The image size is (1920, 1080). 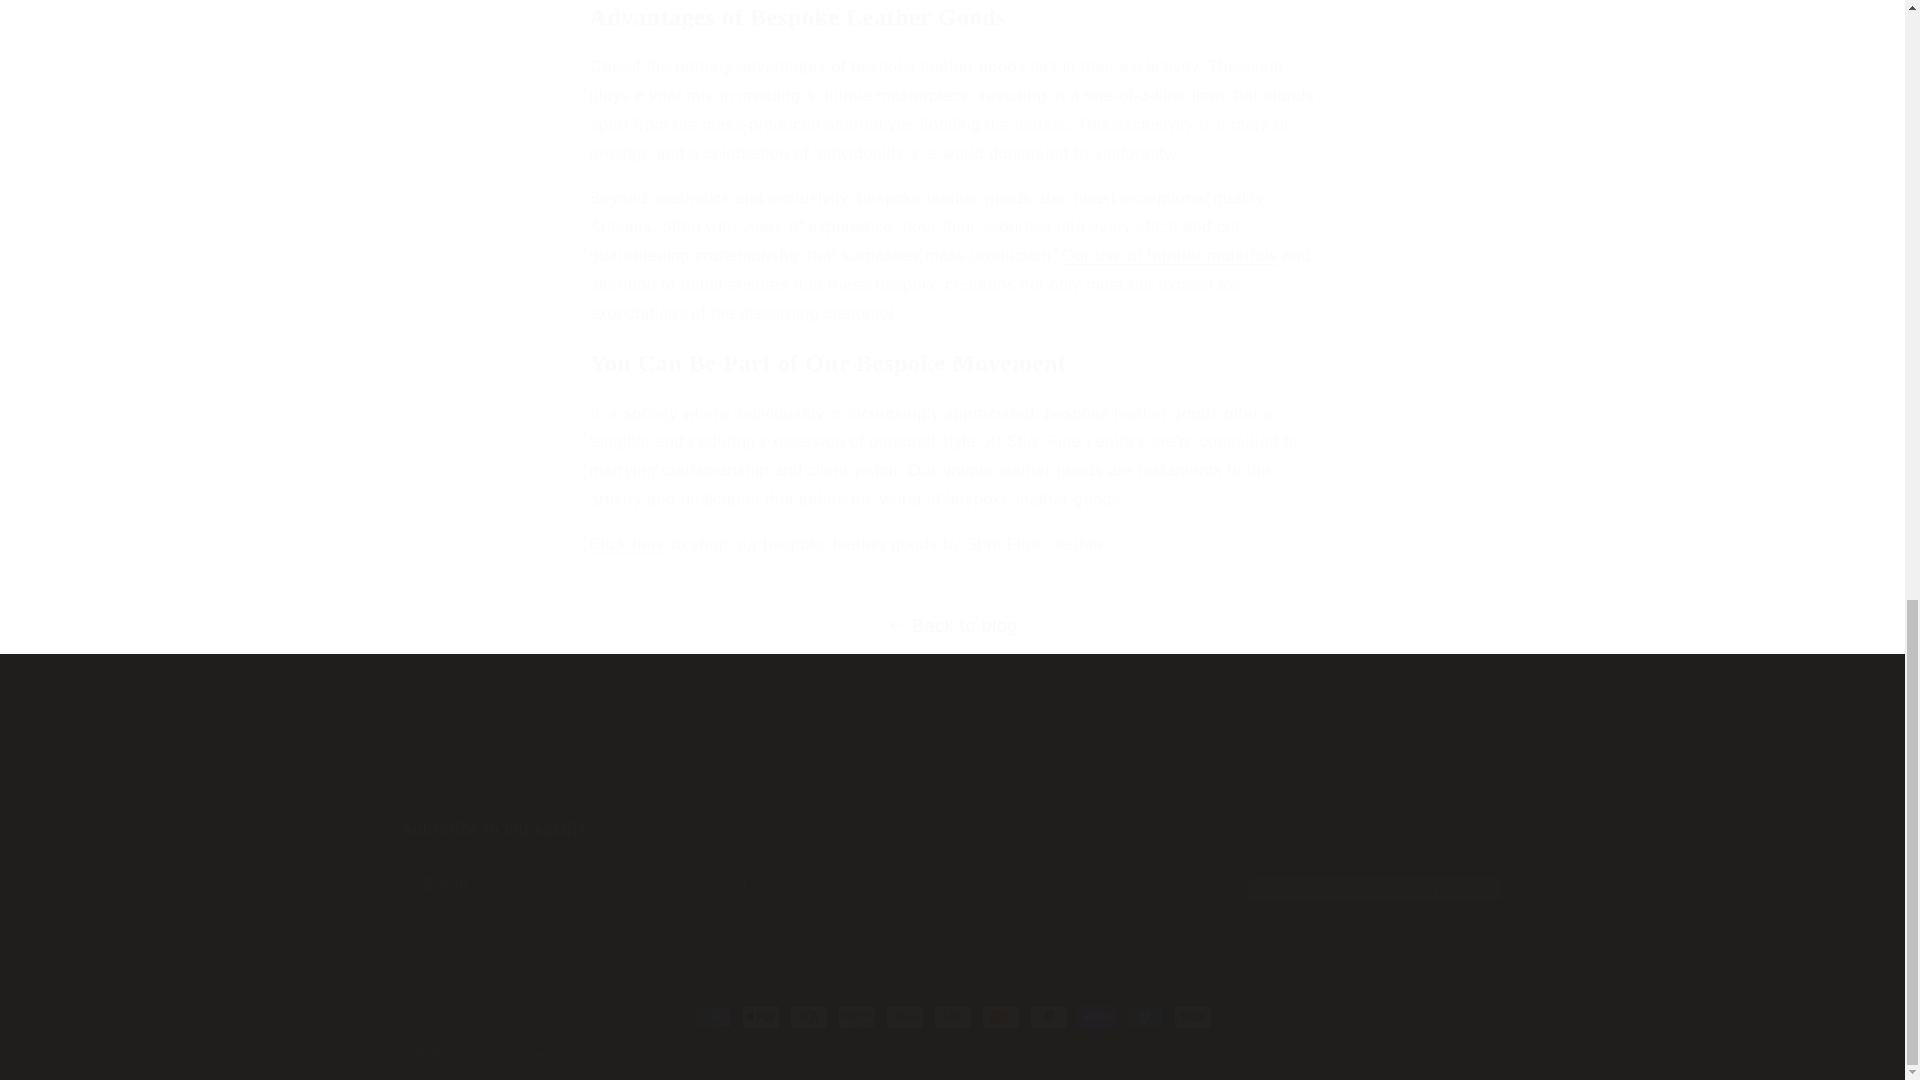 I want to click on Click here, so click(x=951, y=862).